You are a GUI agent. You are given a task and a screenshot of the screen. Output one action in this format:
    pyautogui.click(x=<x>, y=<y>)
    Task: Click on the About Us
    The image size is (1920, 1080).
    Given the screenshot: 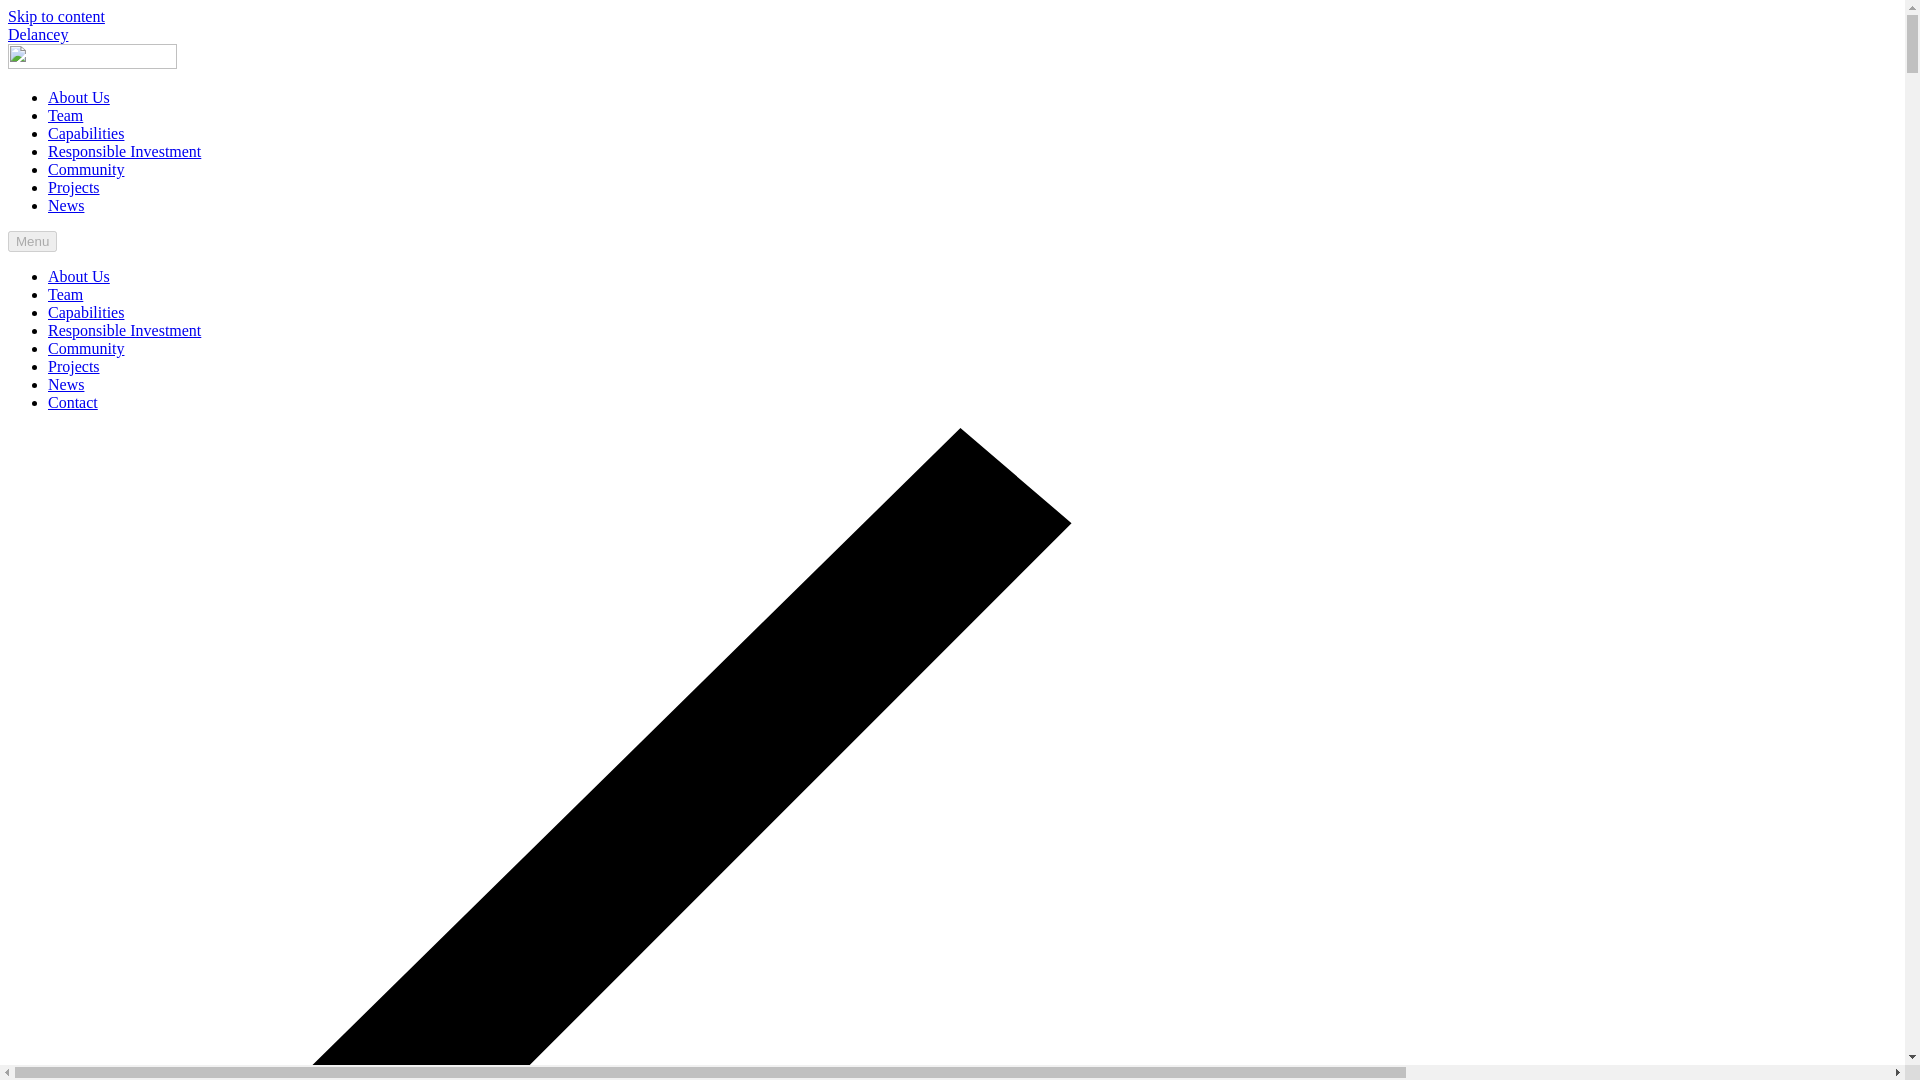 What is the action you would take?
    pyautogui.click(x=78, y=276)
    